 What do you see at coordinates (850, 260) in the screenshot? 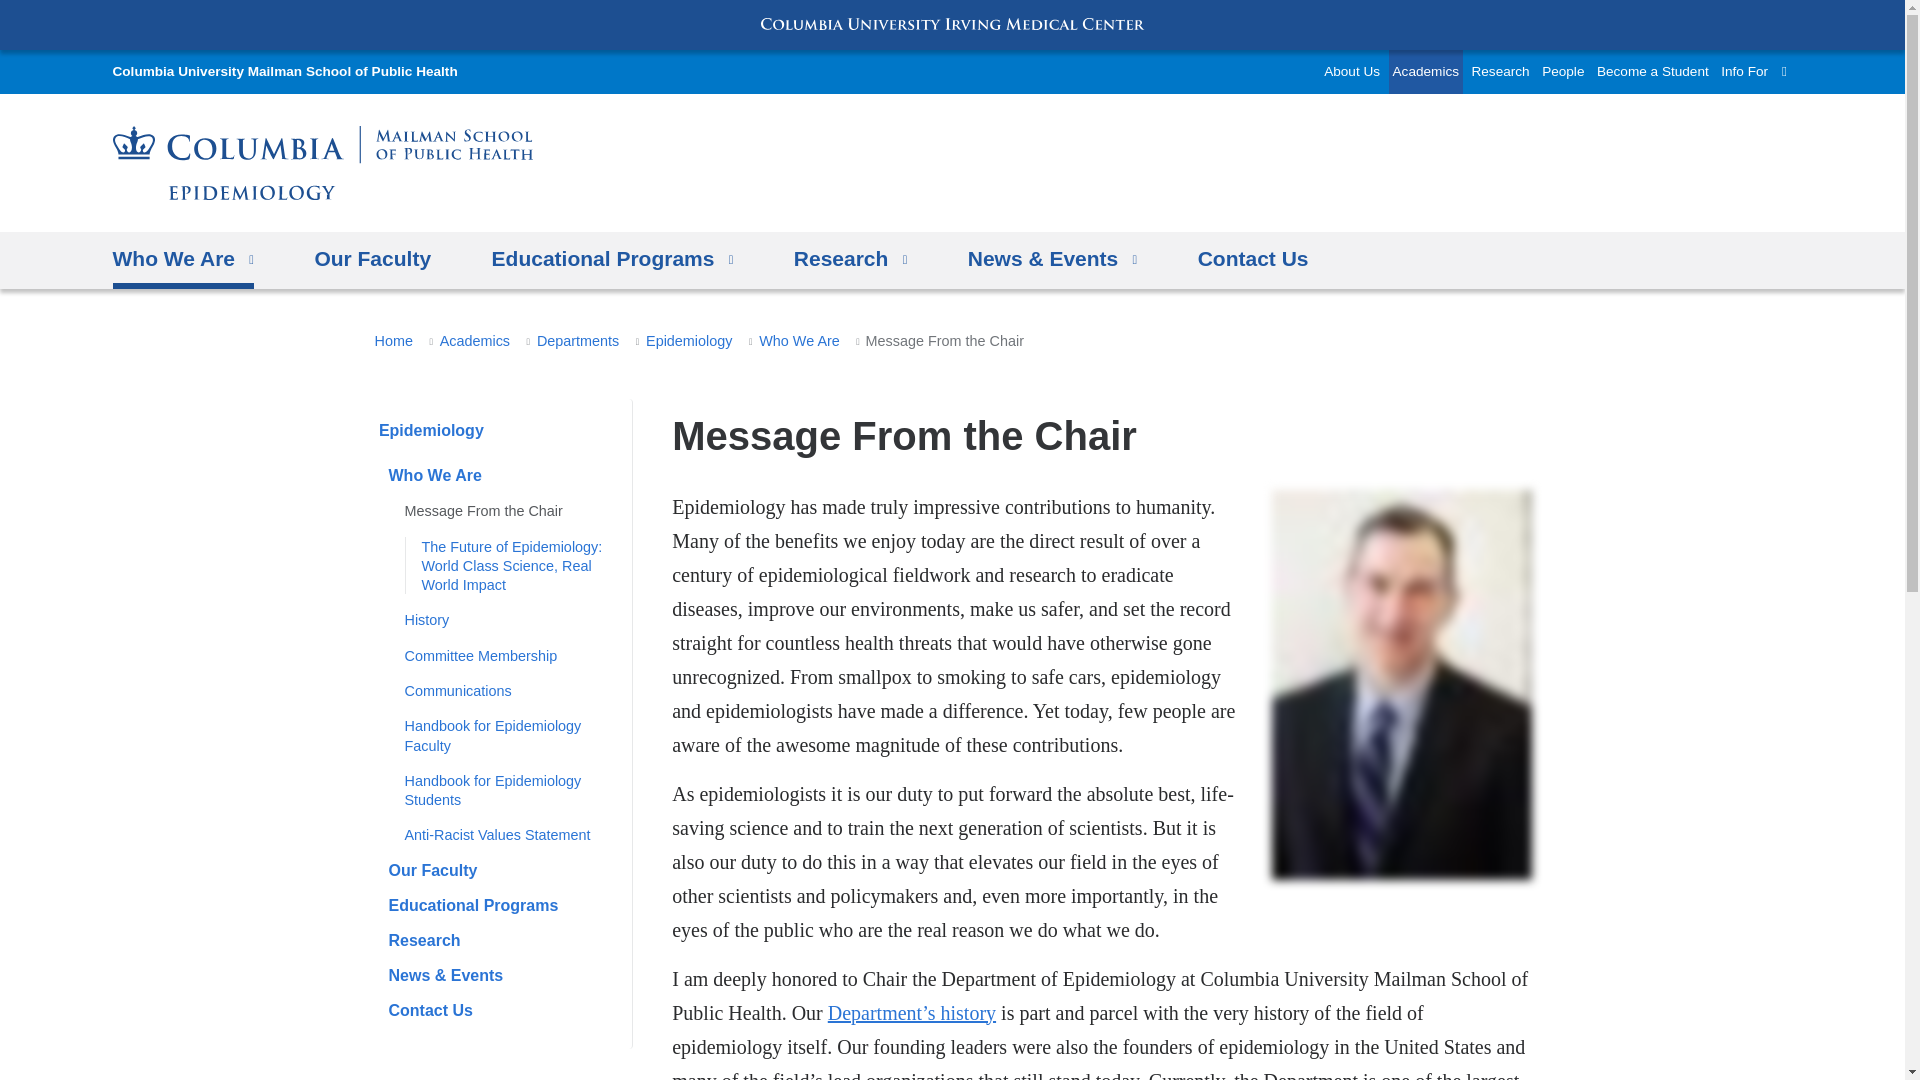
I see `Research` at bounding box center [850, 260].